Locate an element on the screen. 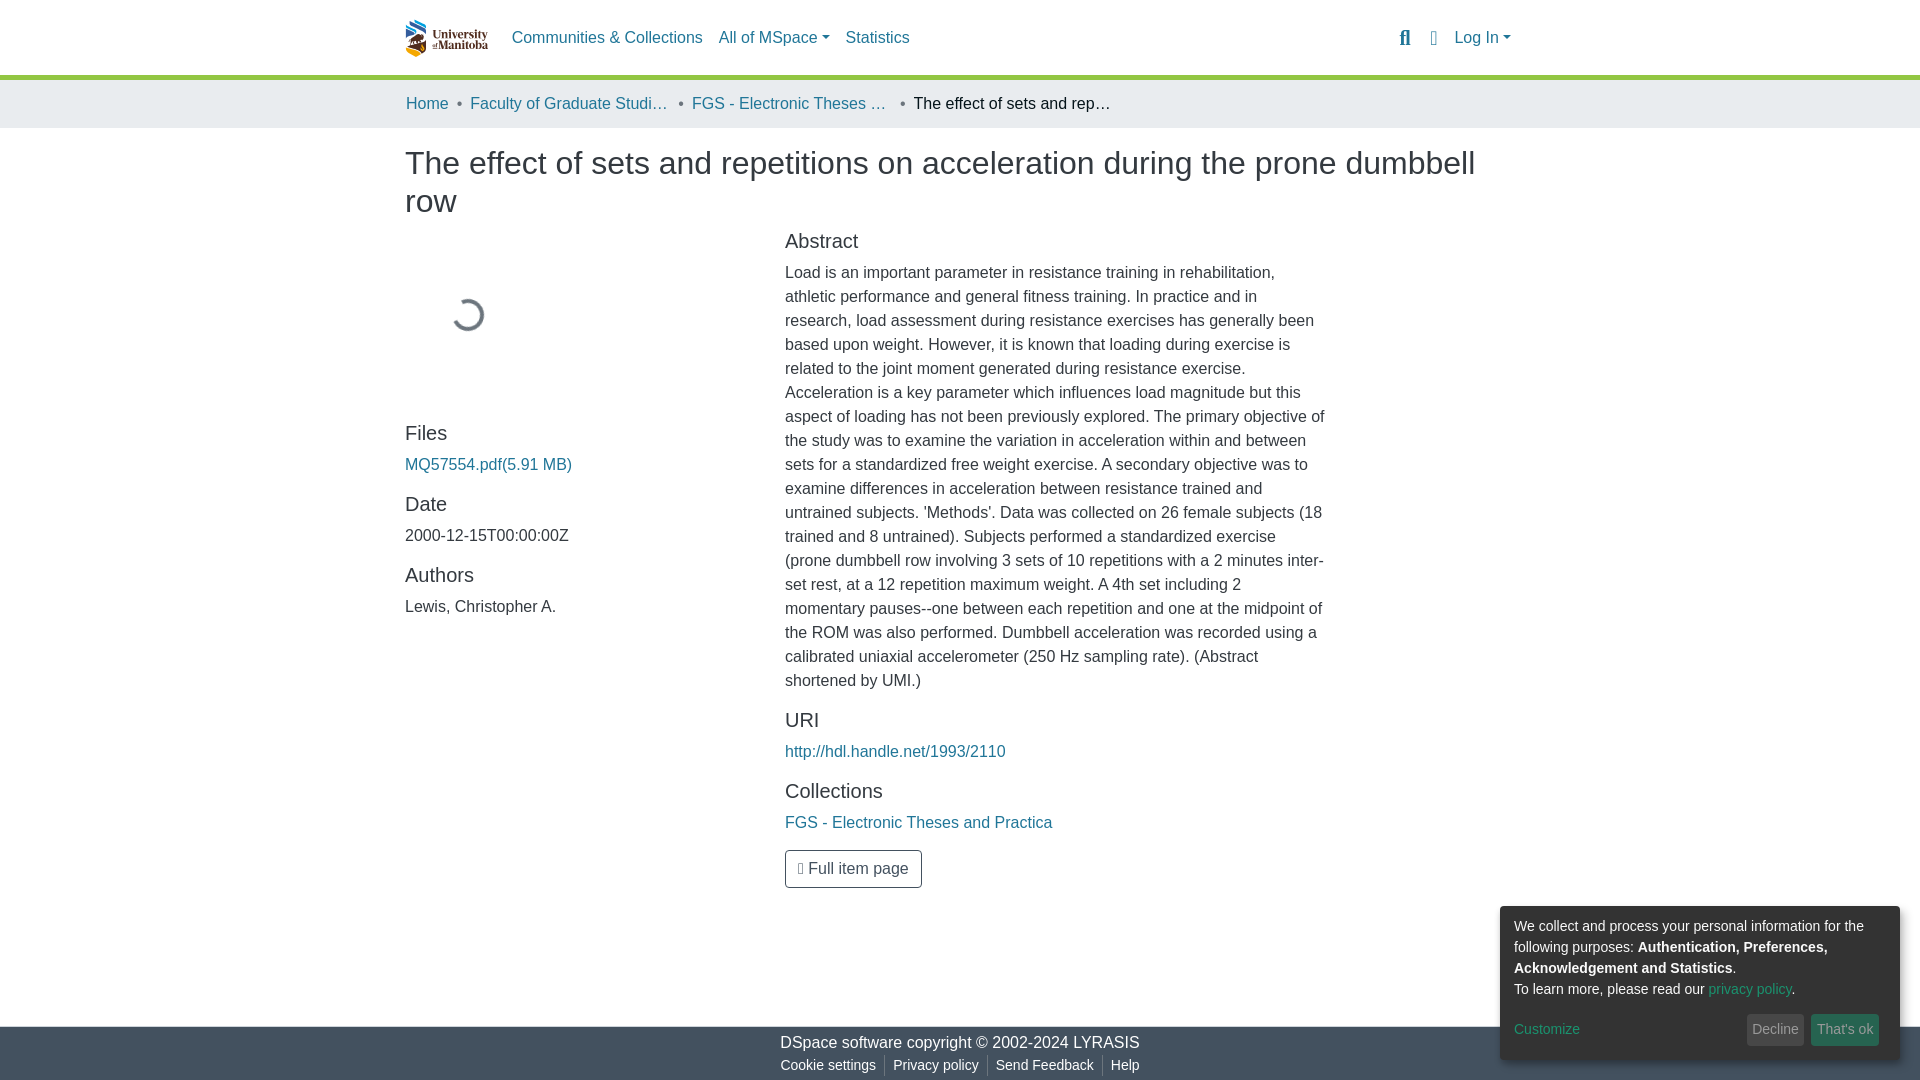 Image resolution: width=1920 pixels, height=1080 pixels. Statistics is located at coordinates (877, 38).